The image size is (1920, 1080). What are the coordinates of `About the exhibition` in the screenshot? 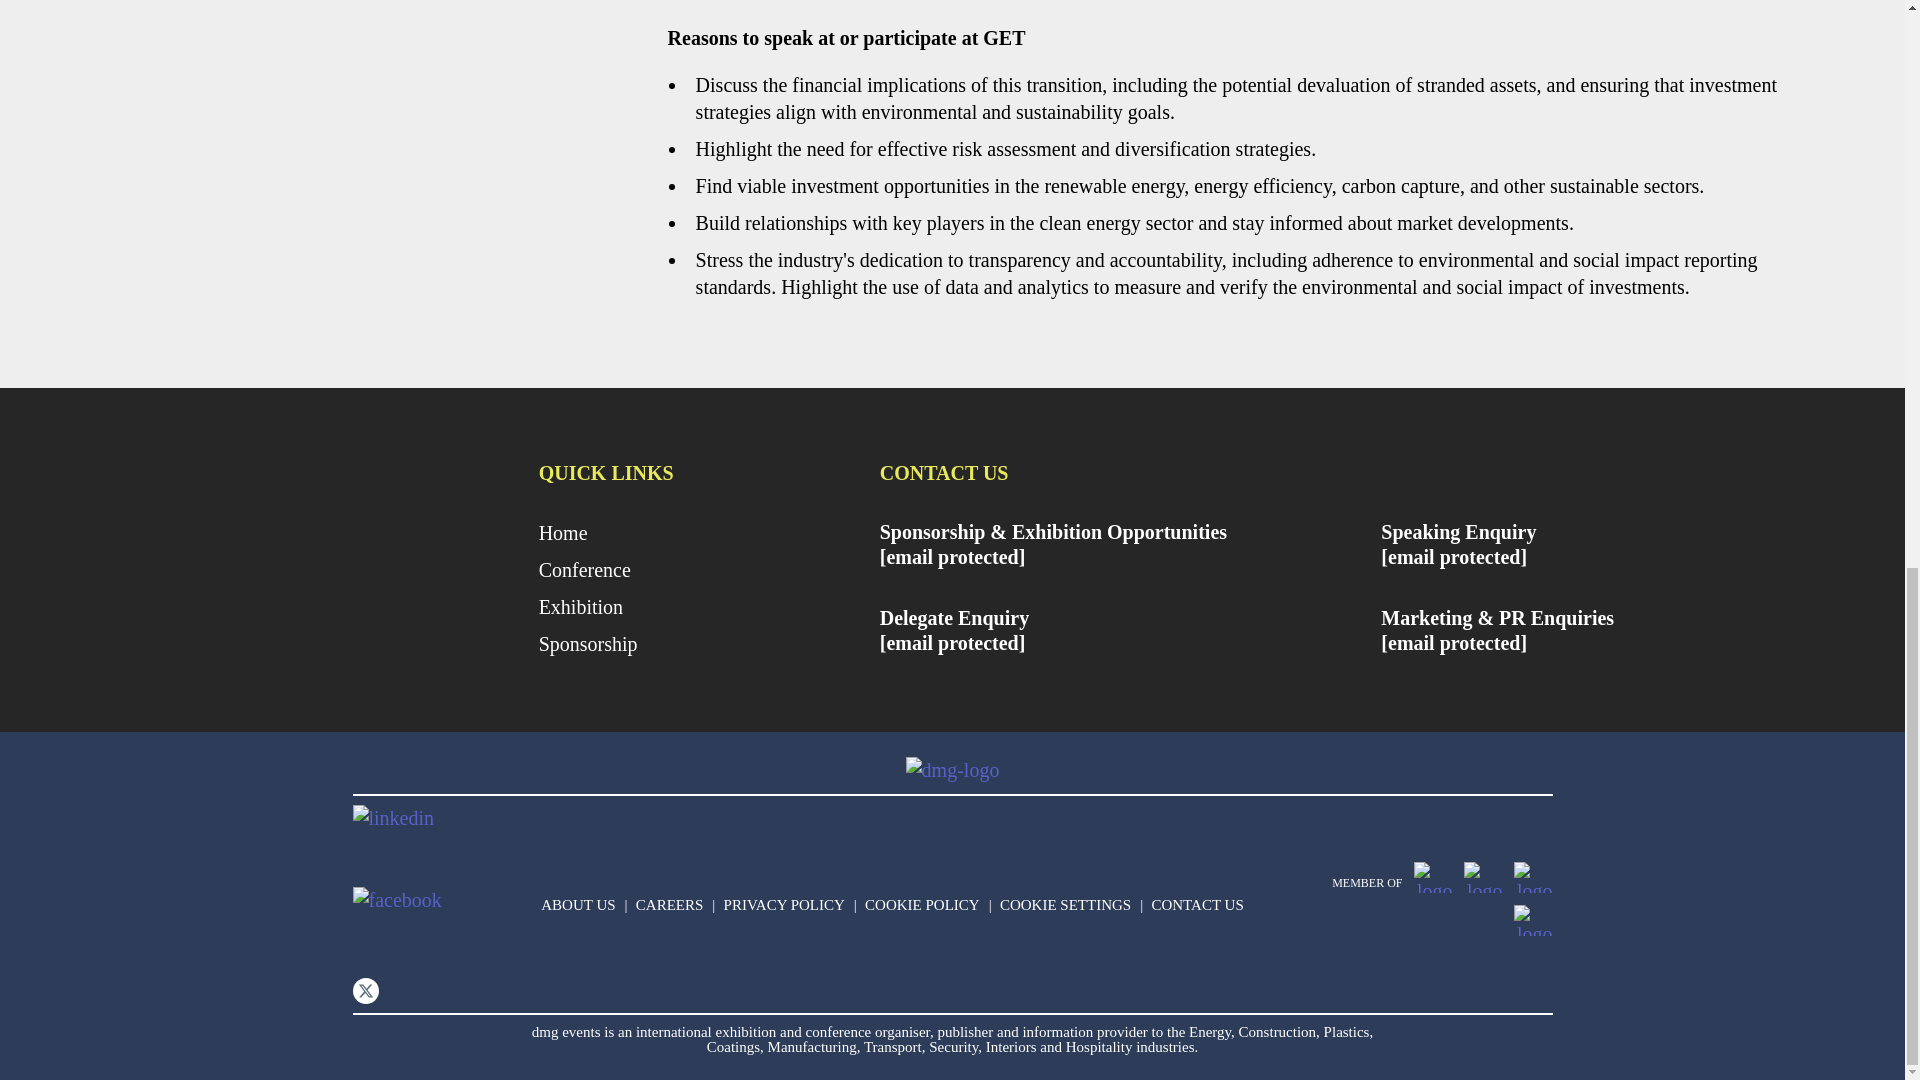 It's located at (704, 608).